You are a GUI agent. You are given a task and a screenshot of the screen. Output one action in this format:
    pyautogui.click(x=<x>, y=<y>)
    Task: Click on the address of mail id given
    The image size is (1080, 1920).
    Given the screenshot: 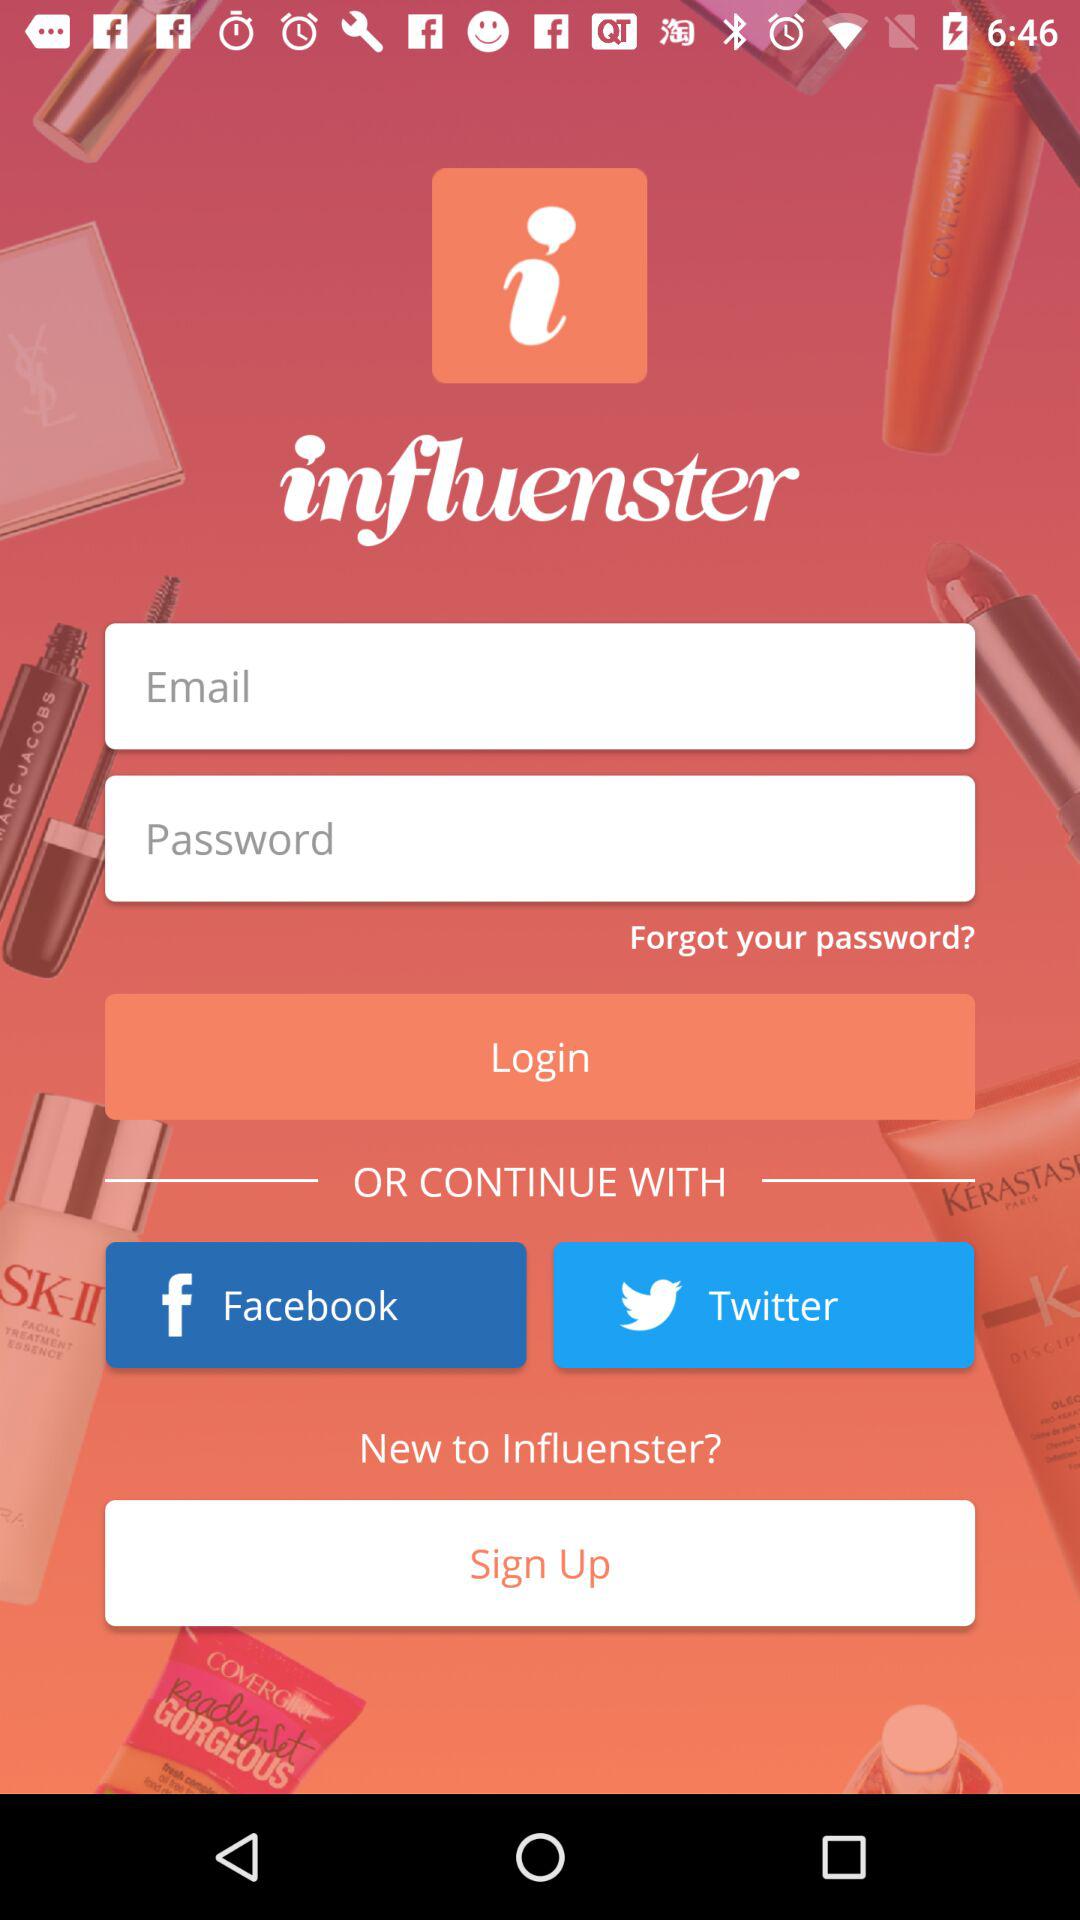 What is the action you would take?
    pyautogui.click(x=540, y=686)
    